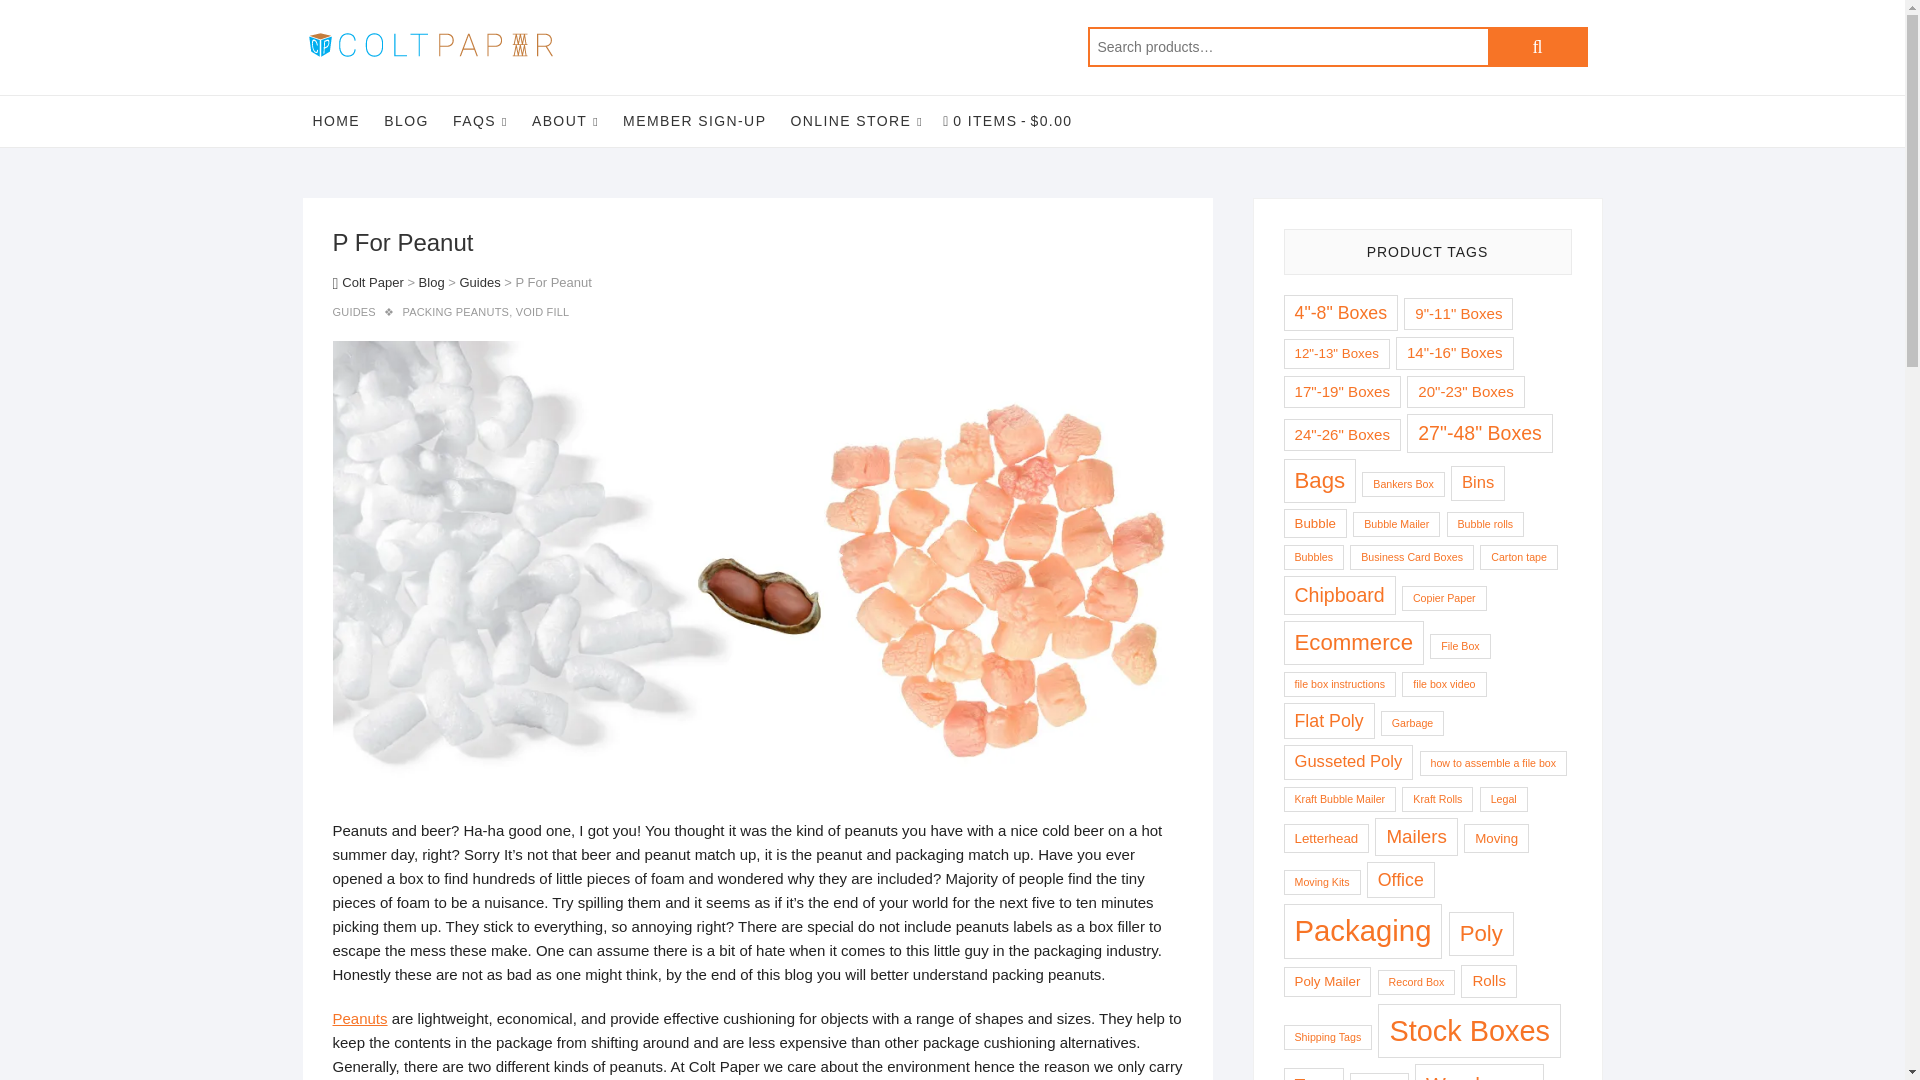  Describe the element at coordinates (1538, 46) in the screenshot. I see `Search` at that location.